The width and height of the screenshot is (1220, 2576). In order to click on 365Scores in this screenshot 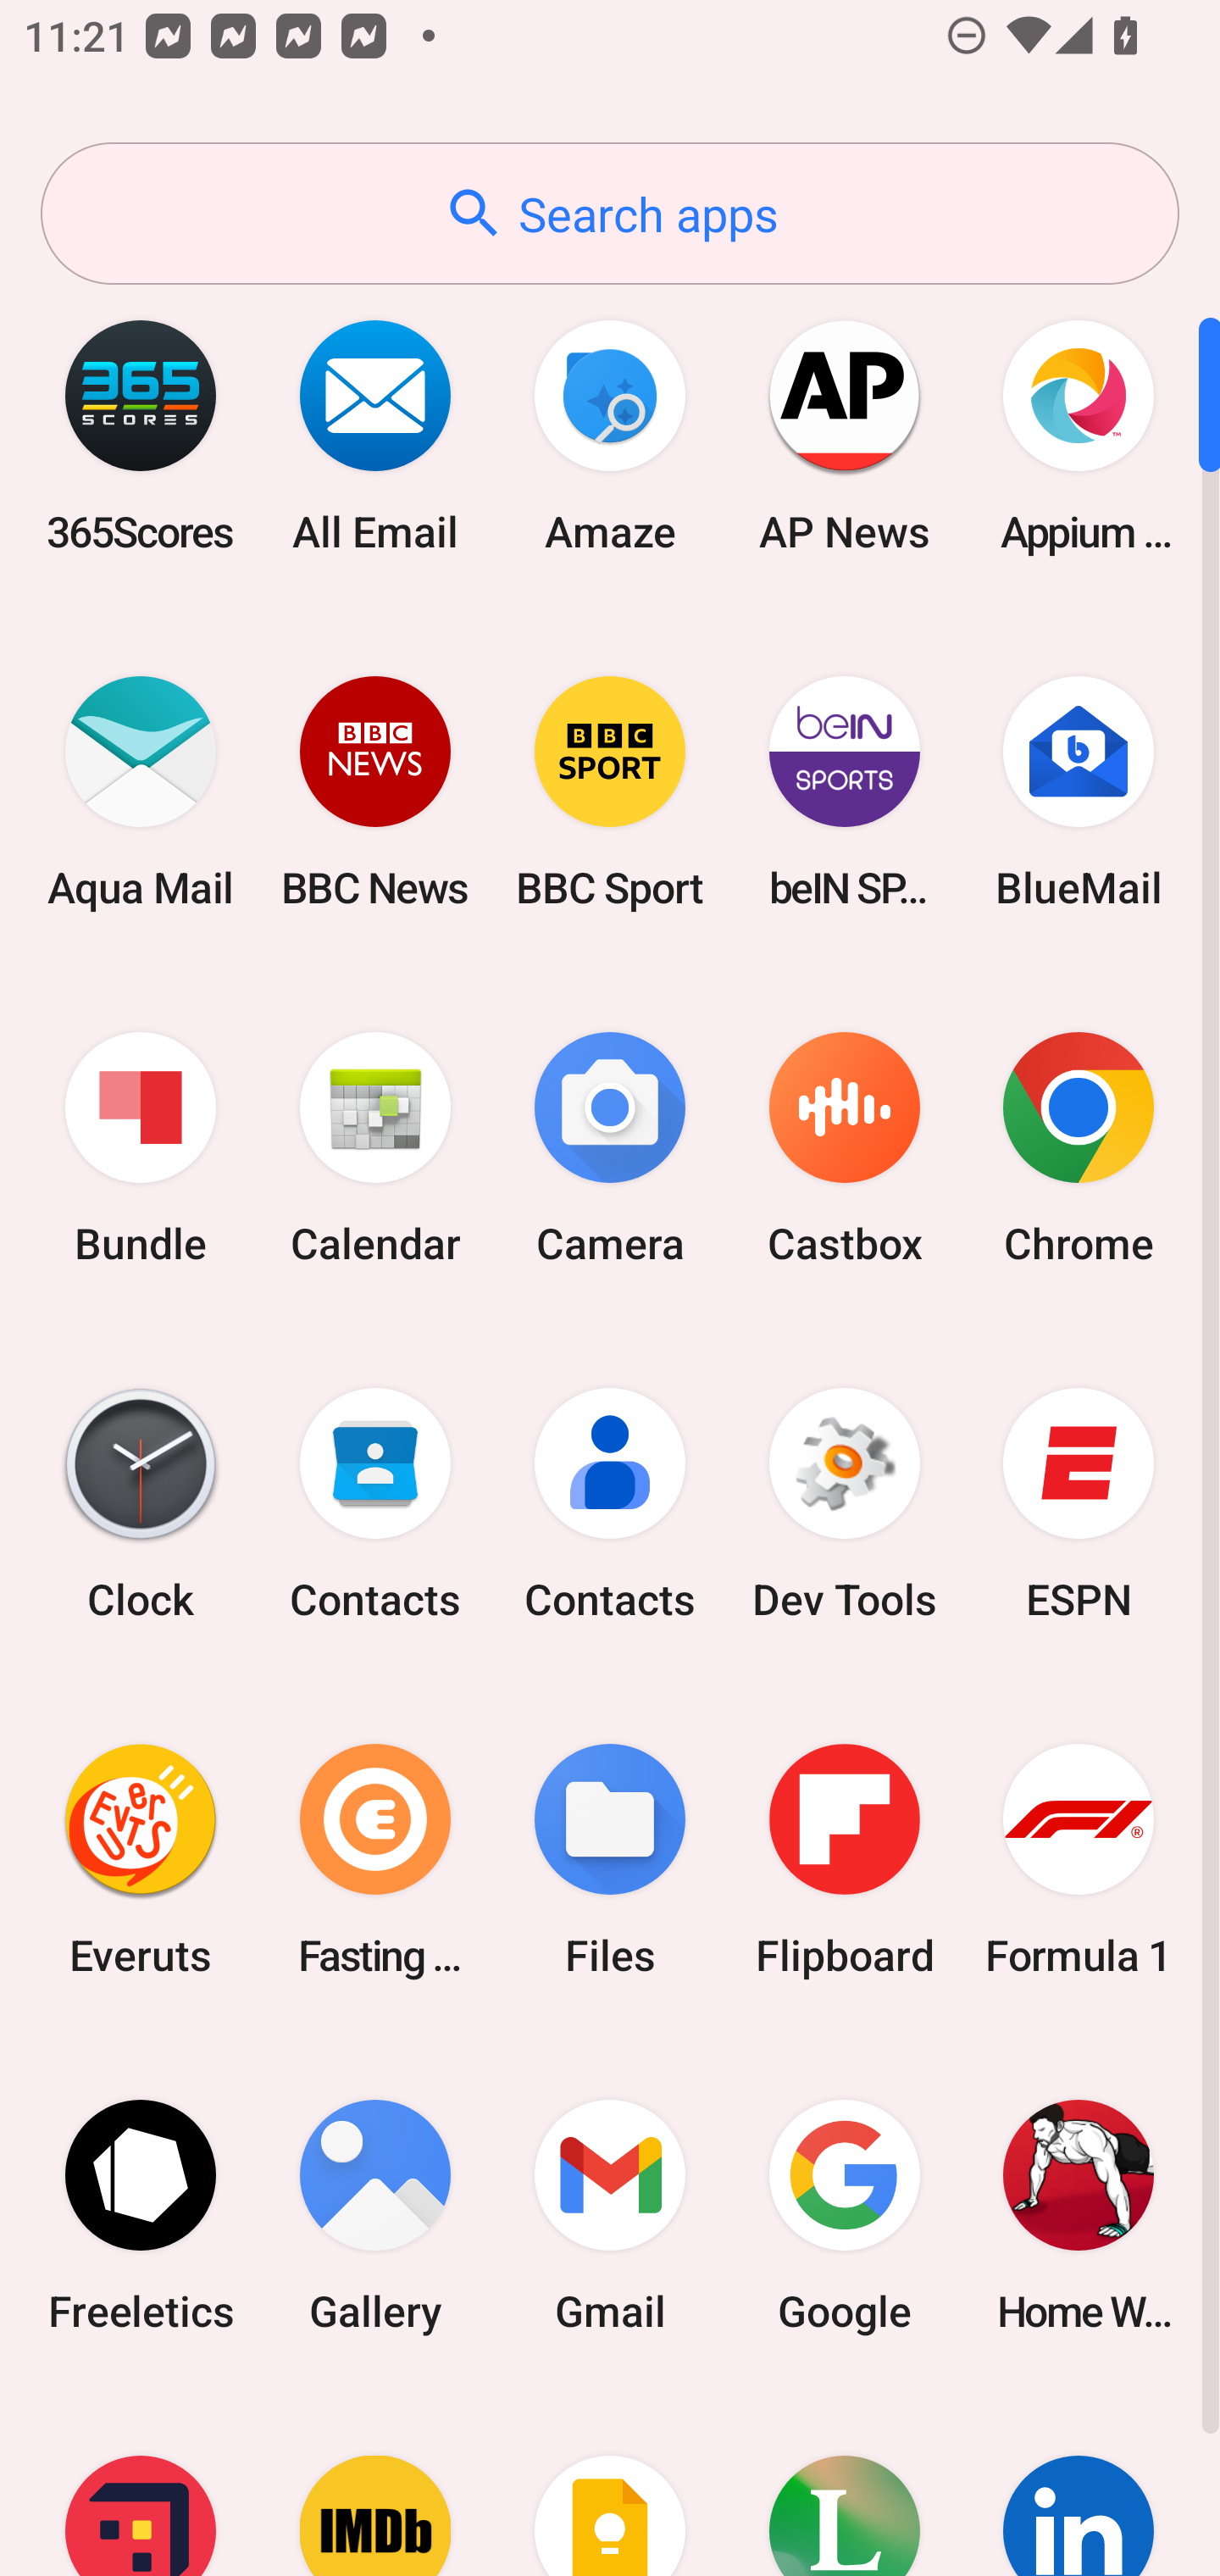, I will do `click(141, 436)`.